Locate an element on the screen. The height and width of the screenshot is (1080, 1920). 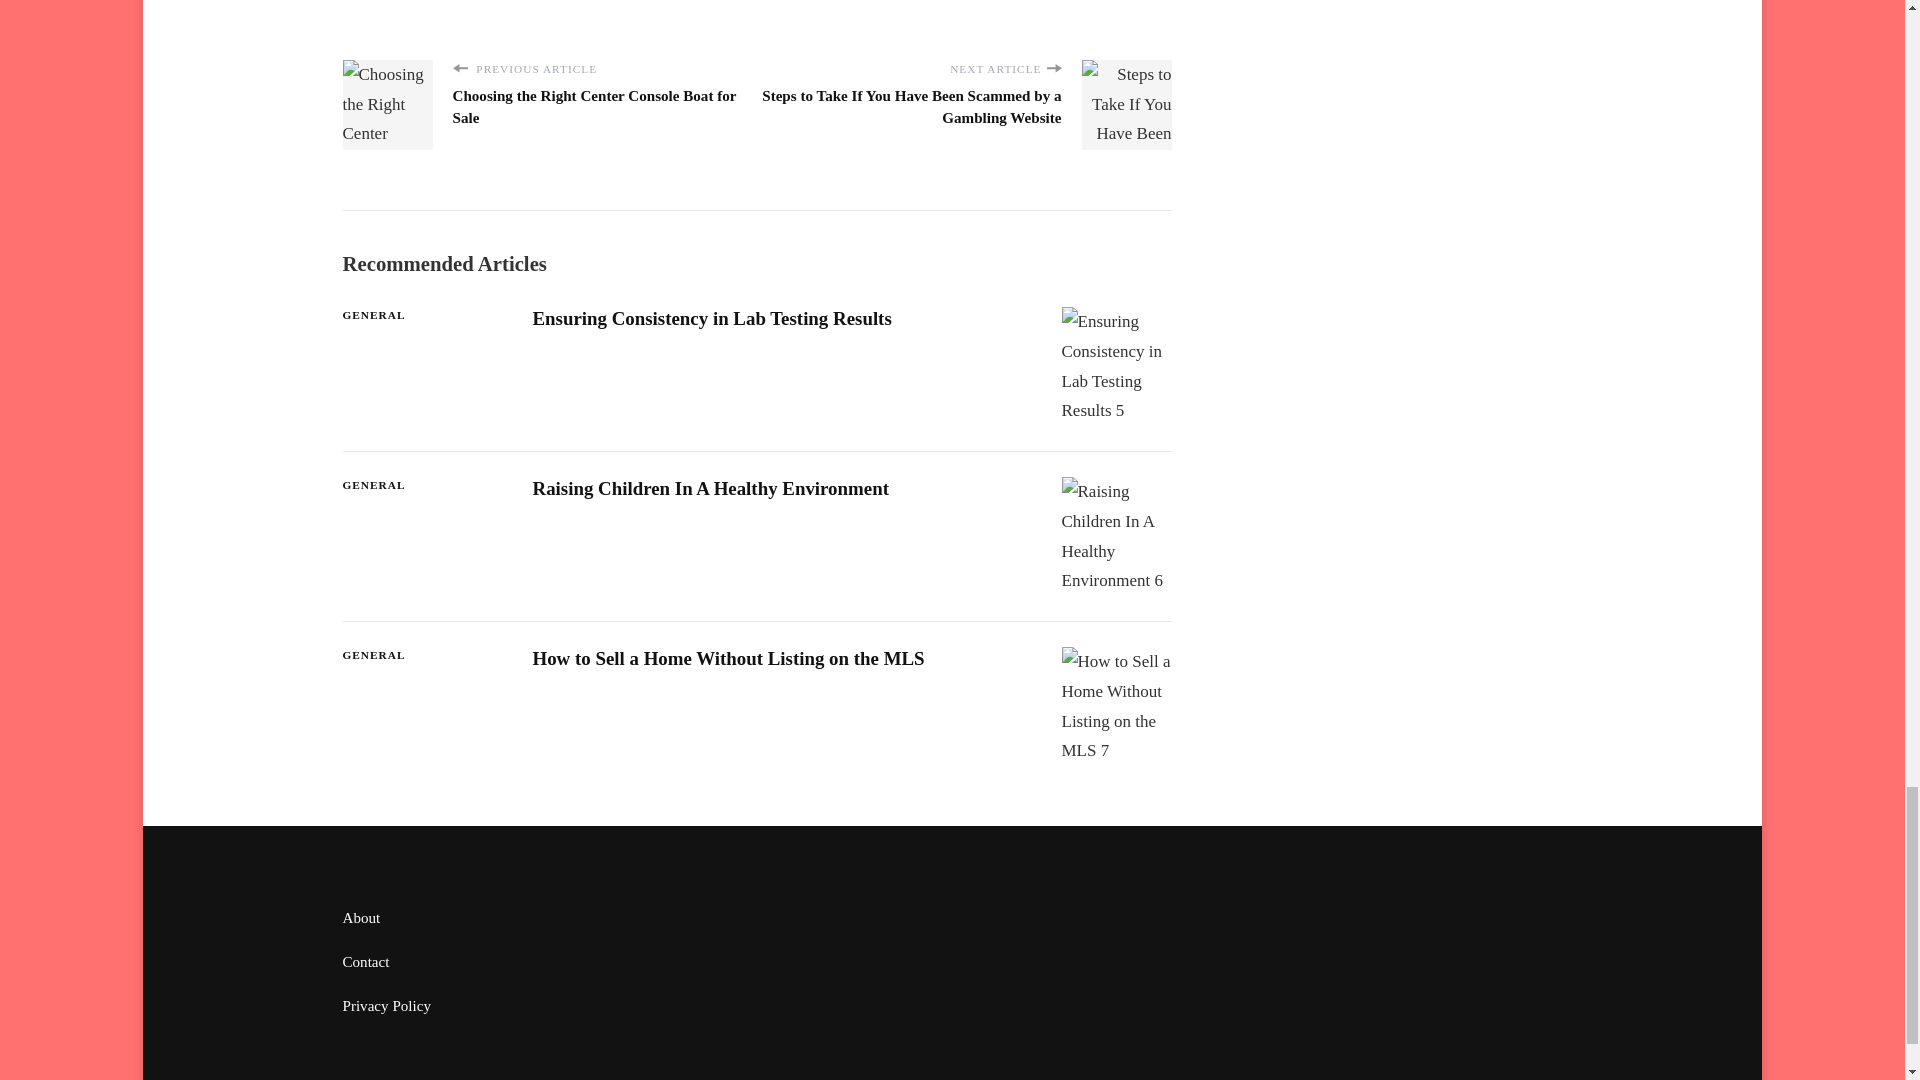
GENERAL is located at coordinates (373, 655).